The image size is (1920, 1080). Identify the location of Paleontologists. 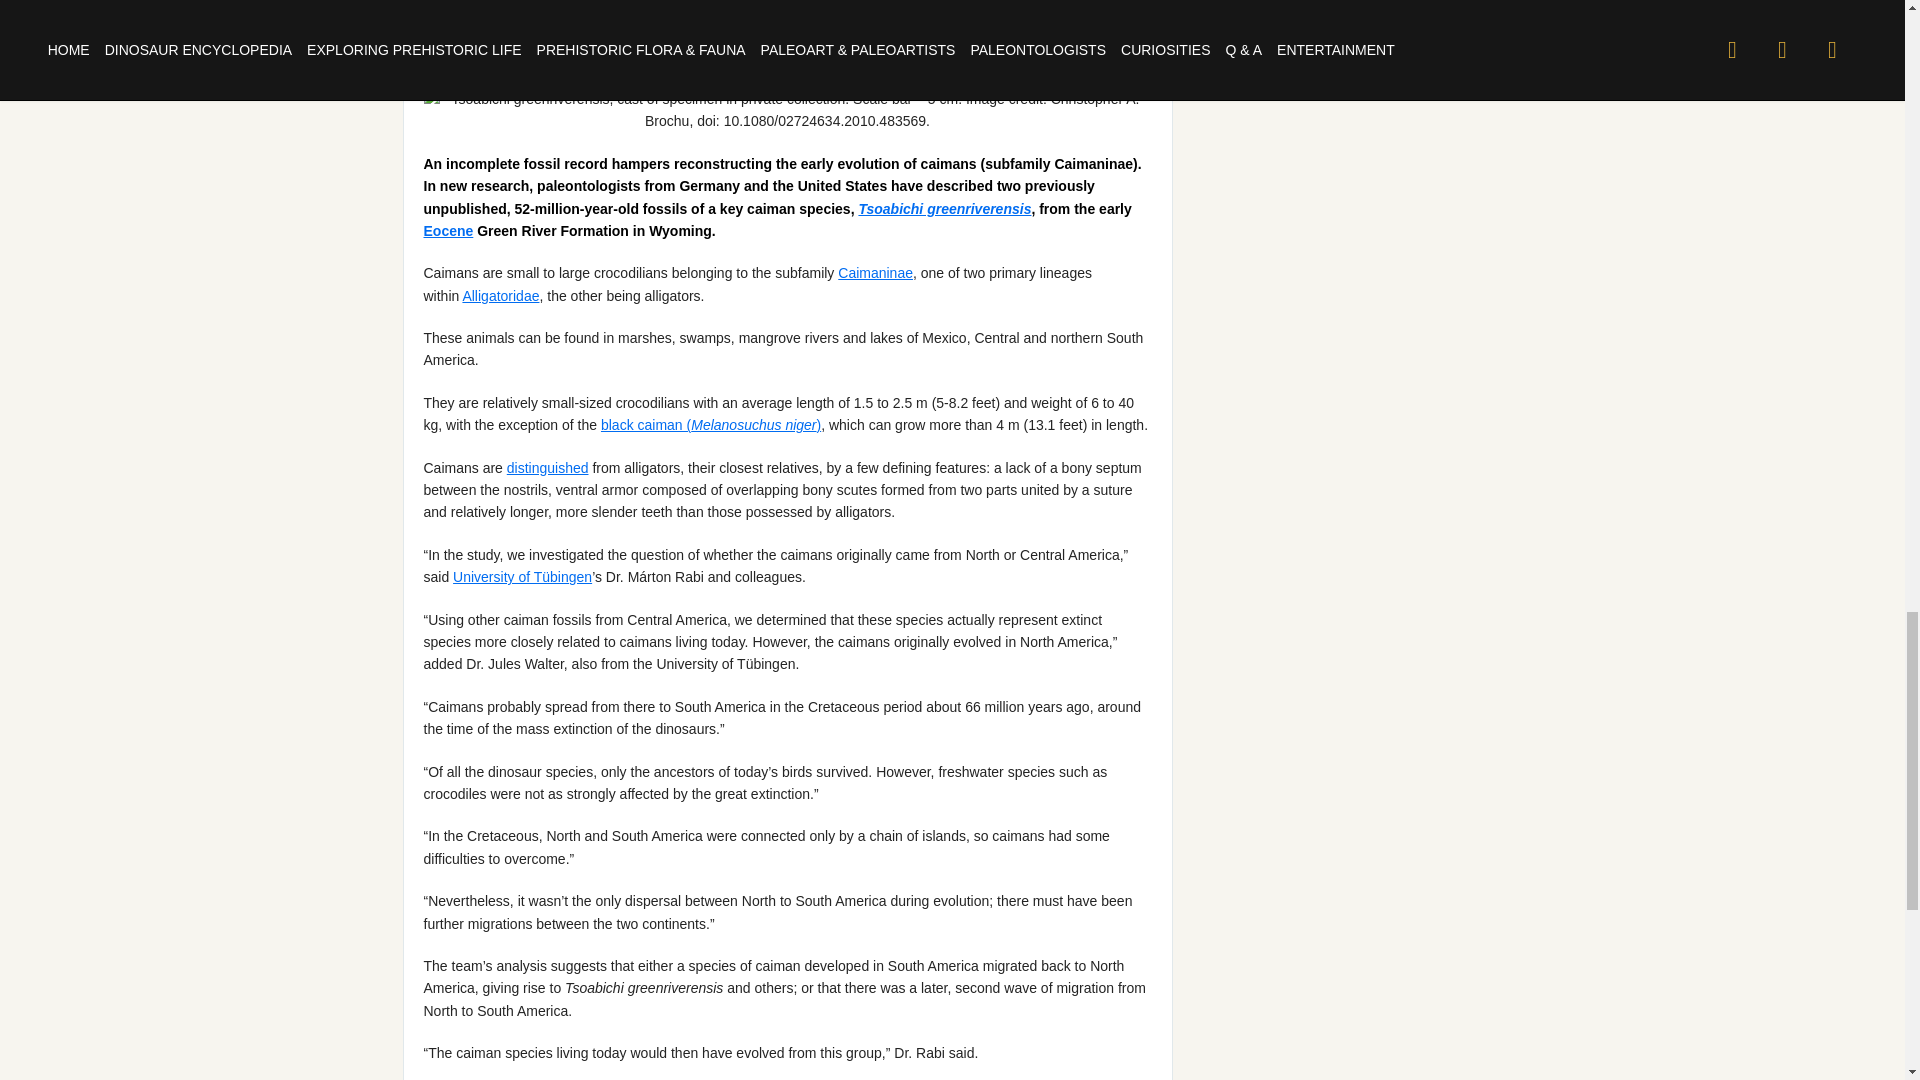
(670, 17).